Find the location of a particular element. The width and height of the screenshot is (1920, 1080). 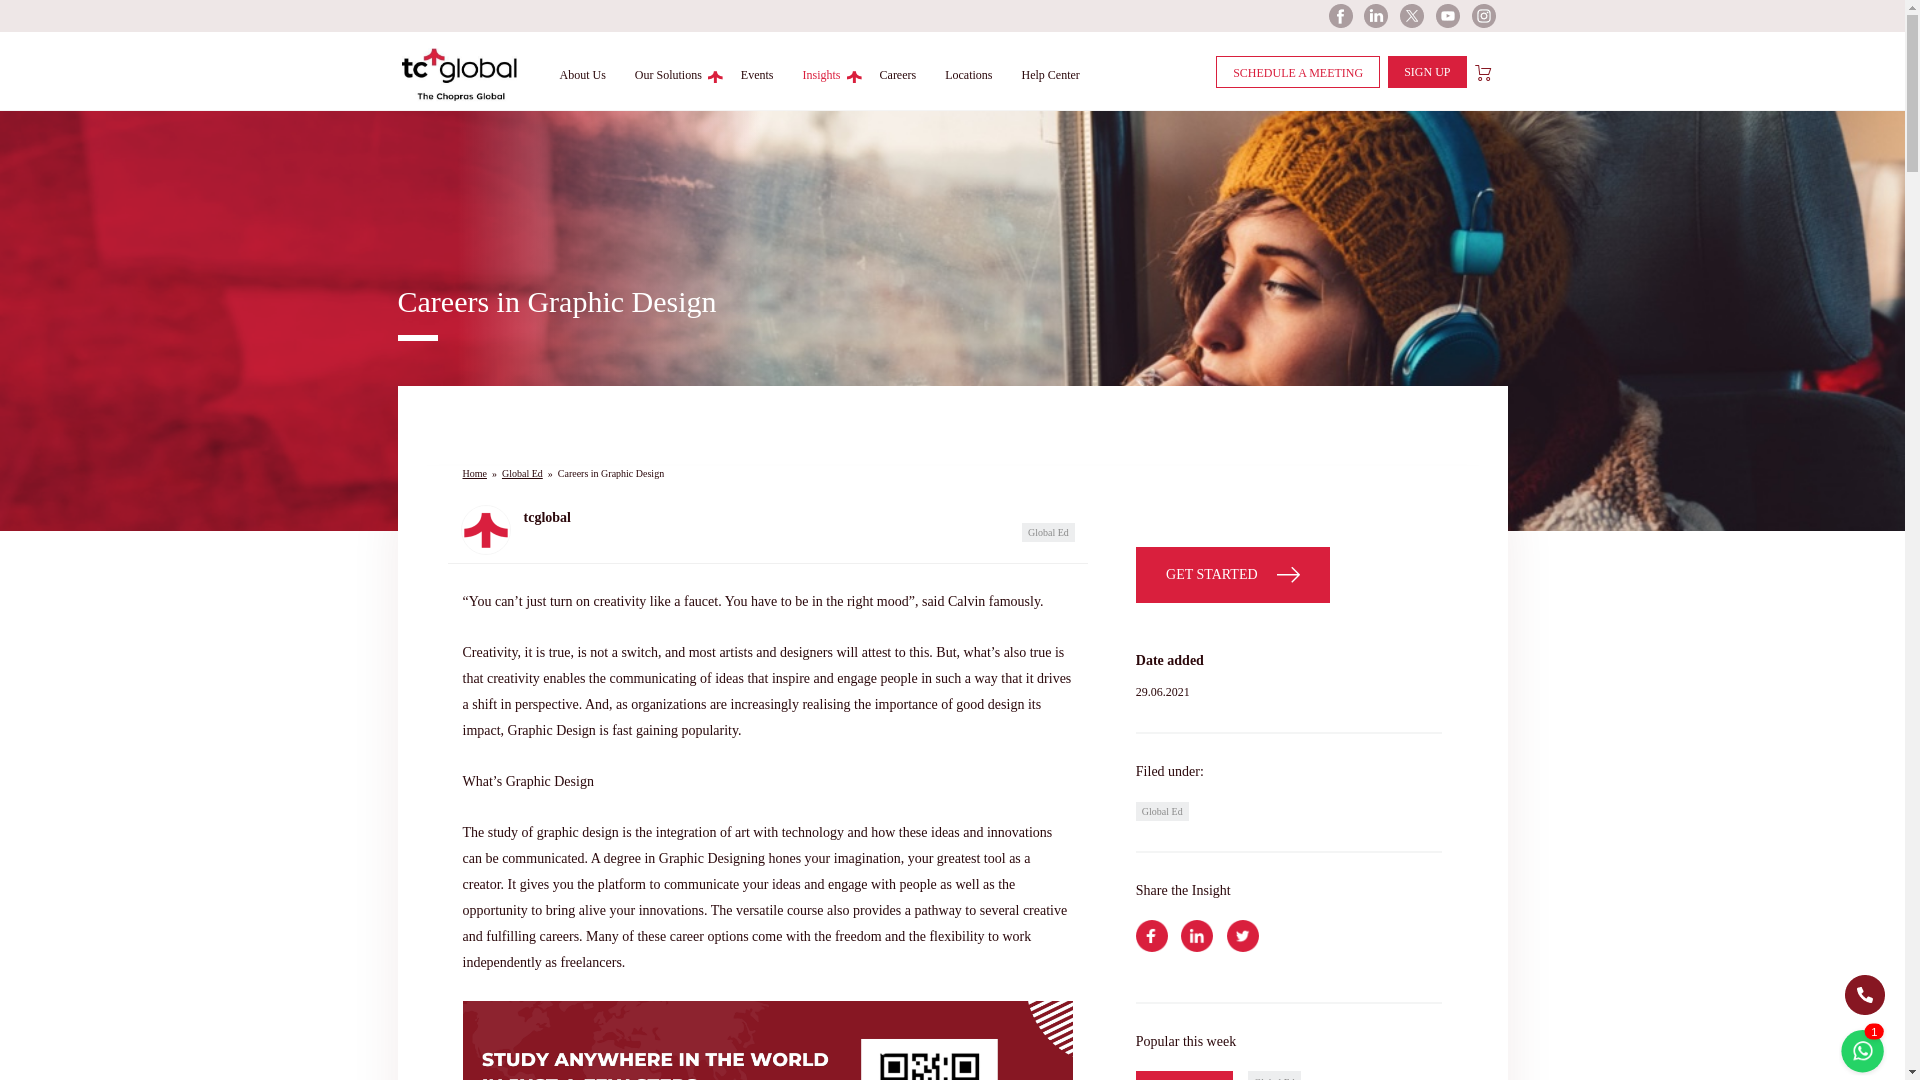

Home is located at coordinates (474, 472).